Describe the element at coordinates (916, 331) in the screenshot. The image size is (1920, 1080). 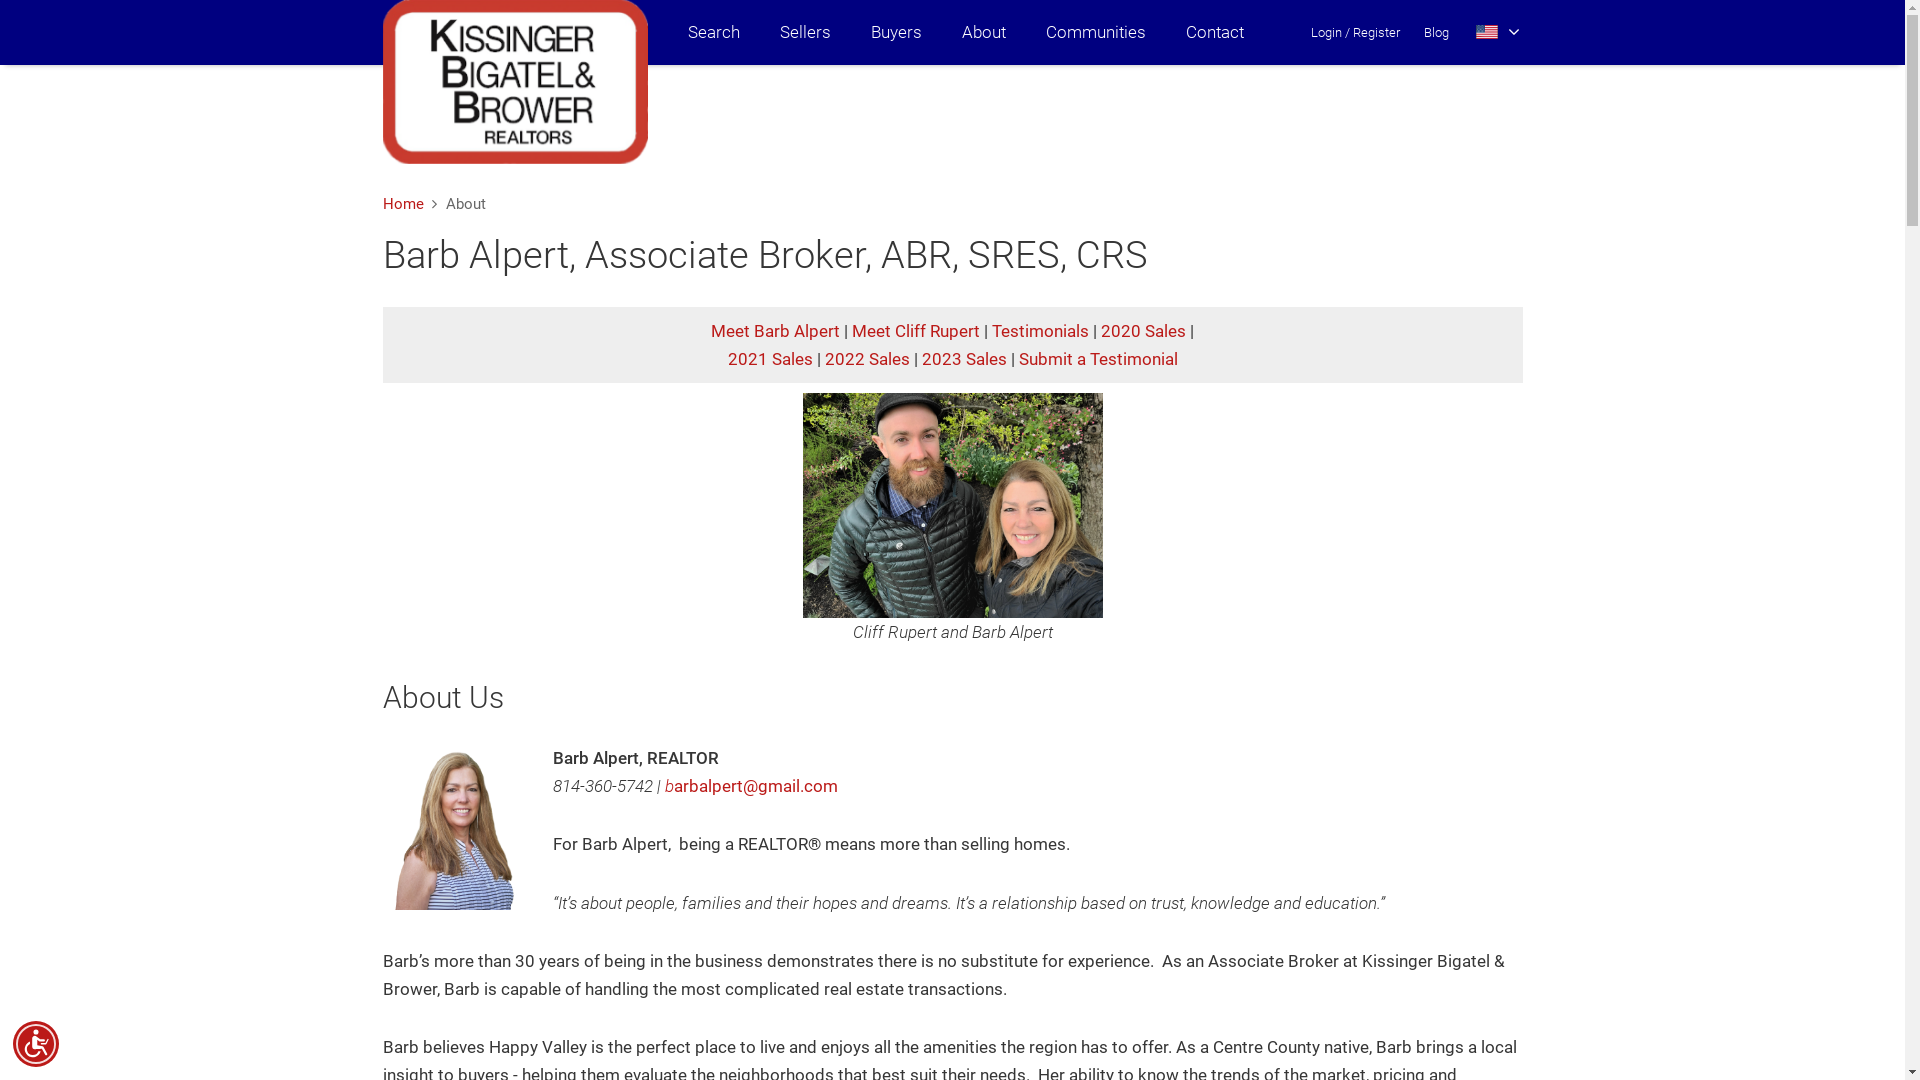
I see `Meet Cliff Rupert` at that location.